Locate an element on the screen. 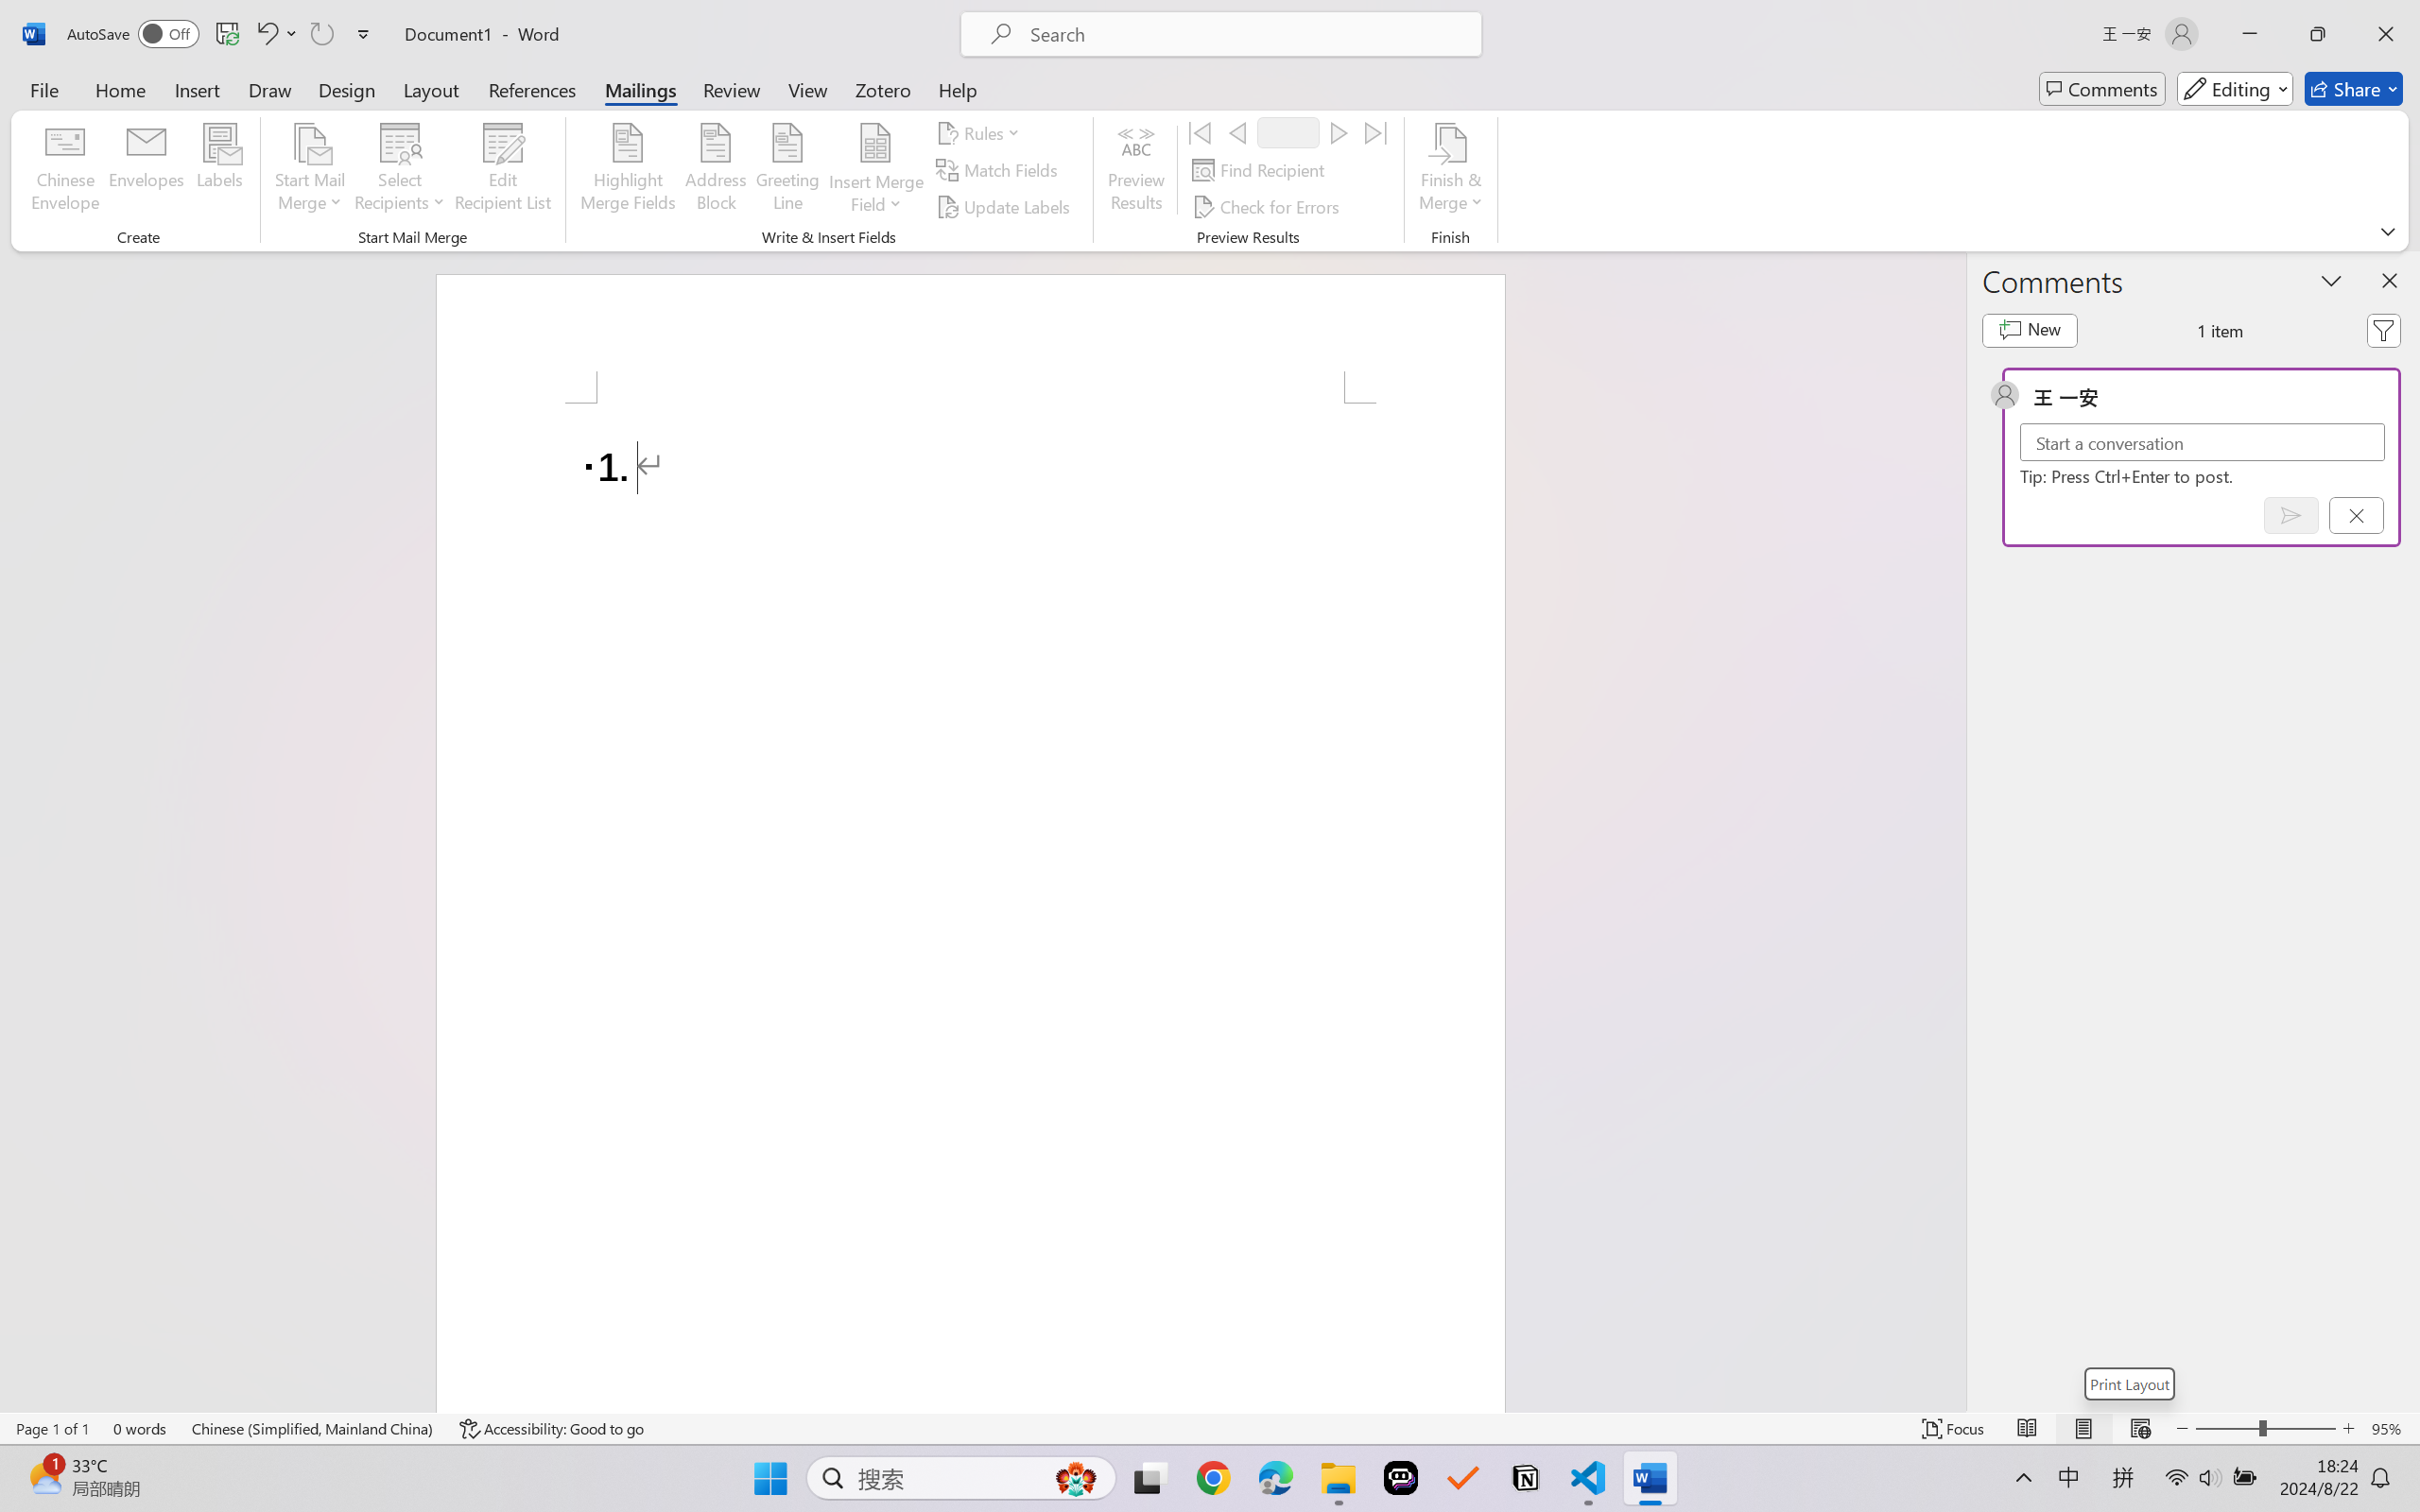 The height and width of the screenshot is (1512, 2420). Match Fields... is located at coordinates (999, 170).